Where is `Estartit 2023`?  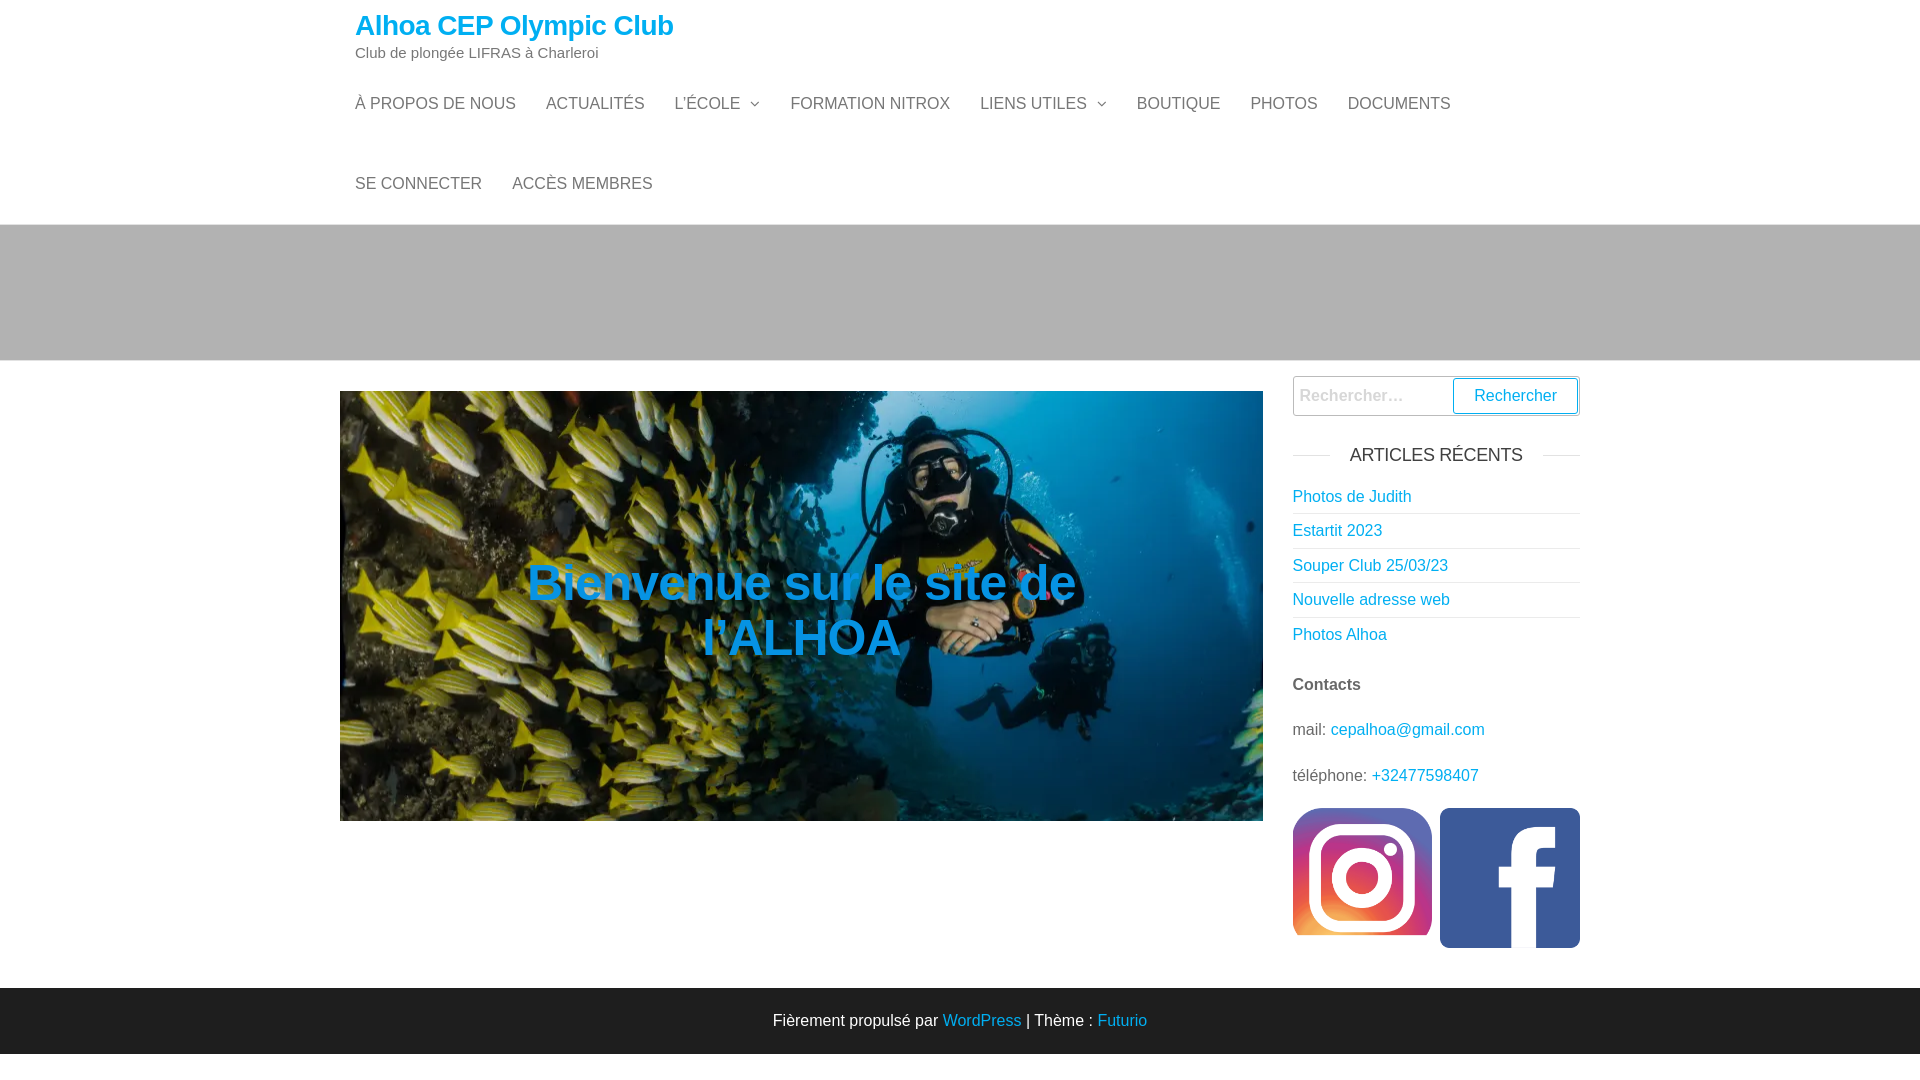
Estartit 2023 is located at coordinates (1337, 530).